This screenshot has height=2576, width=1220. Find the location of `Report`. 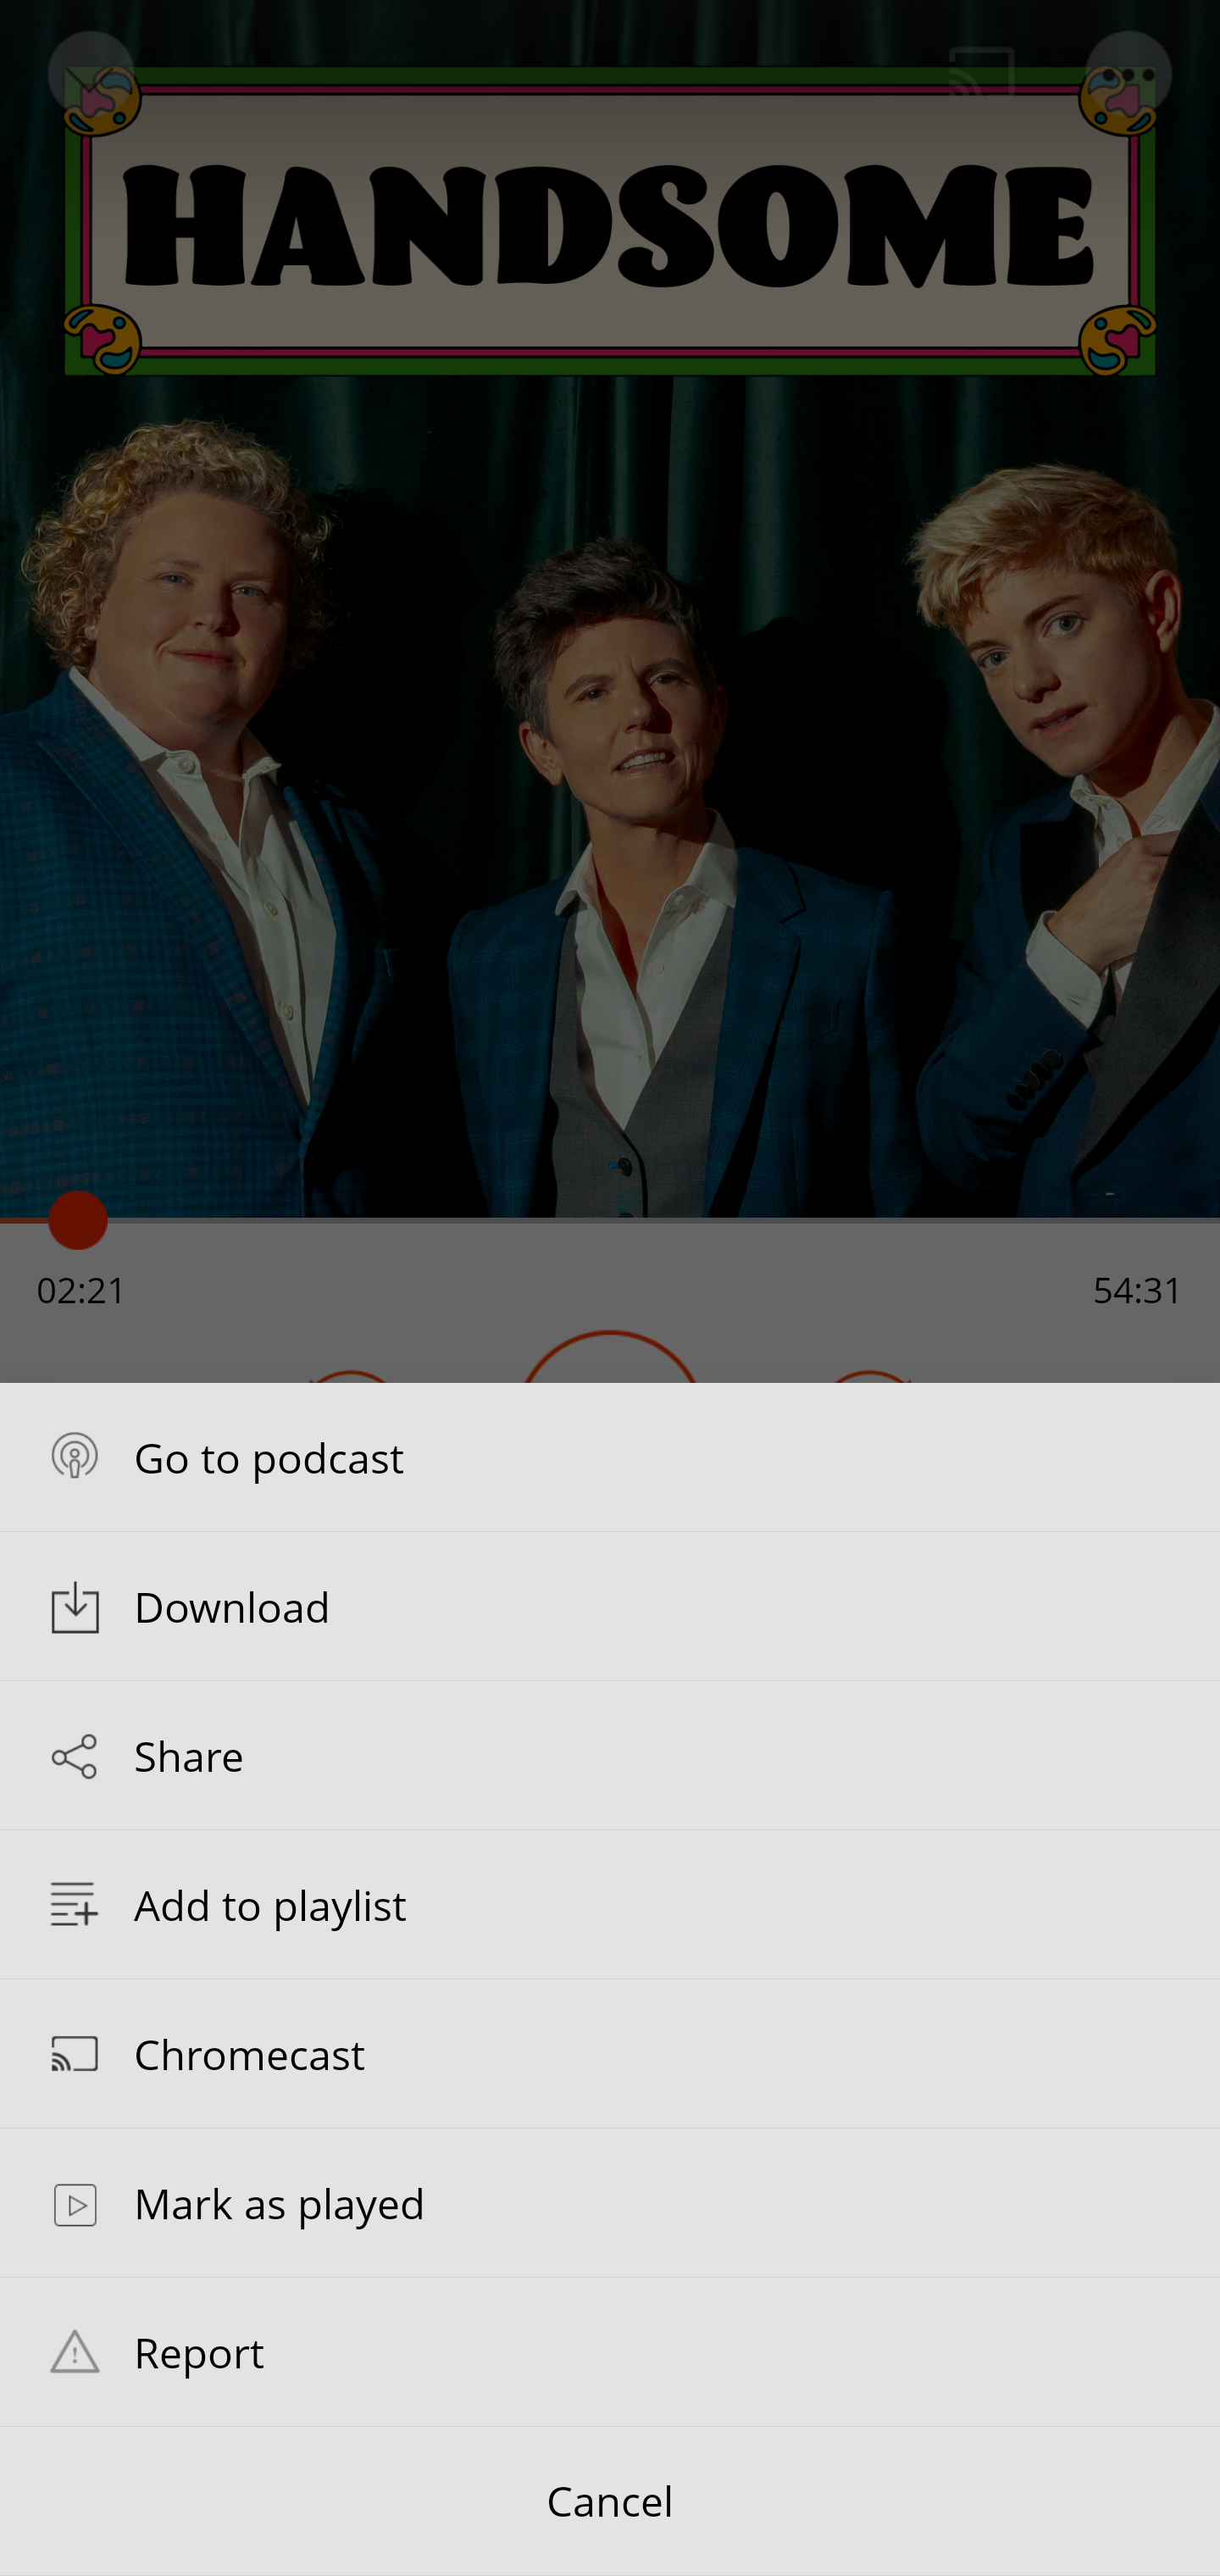

Report is located at coordinates (610, 2351).